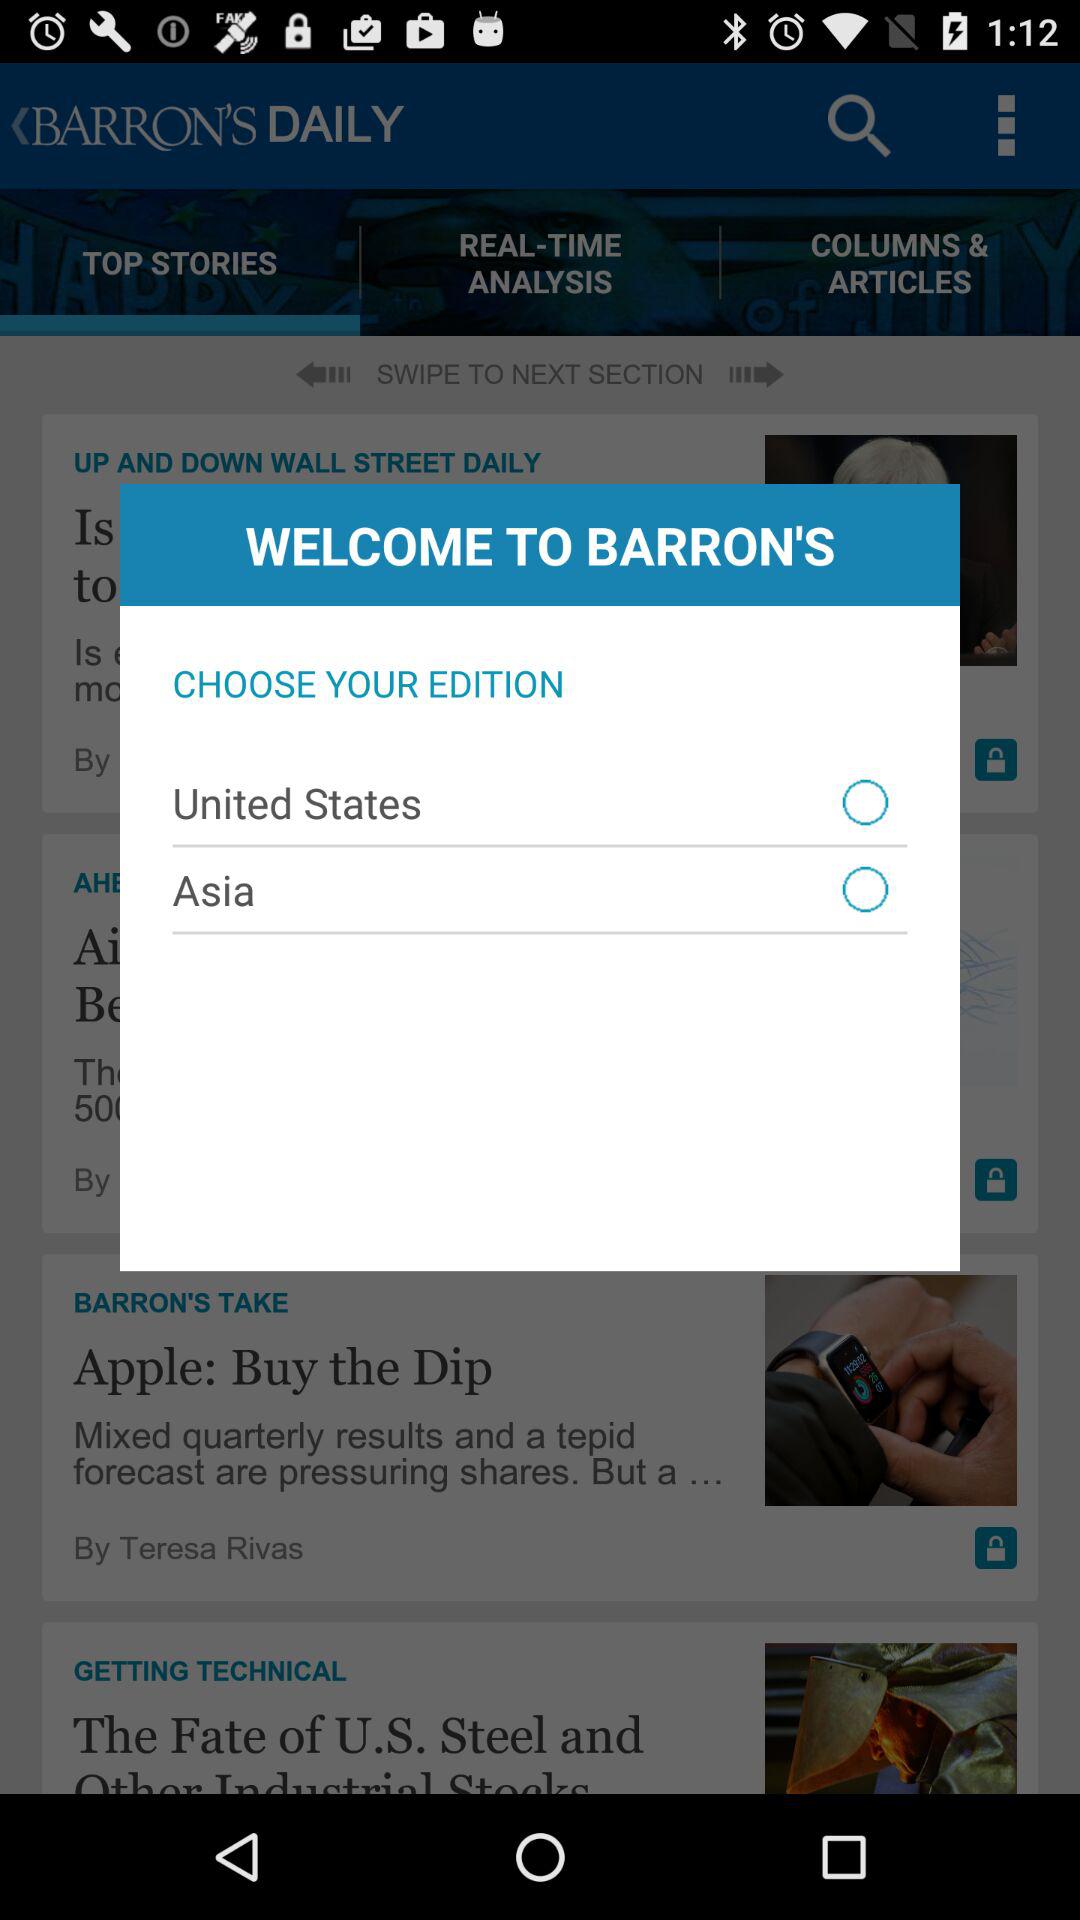  Describe the element at coordinates (540, 802) in the screenshot. I see `tap united states item` at that location.